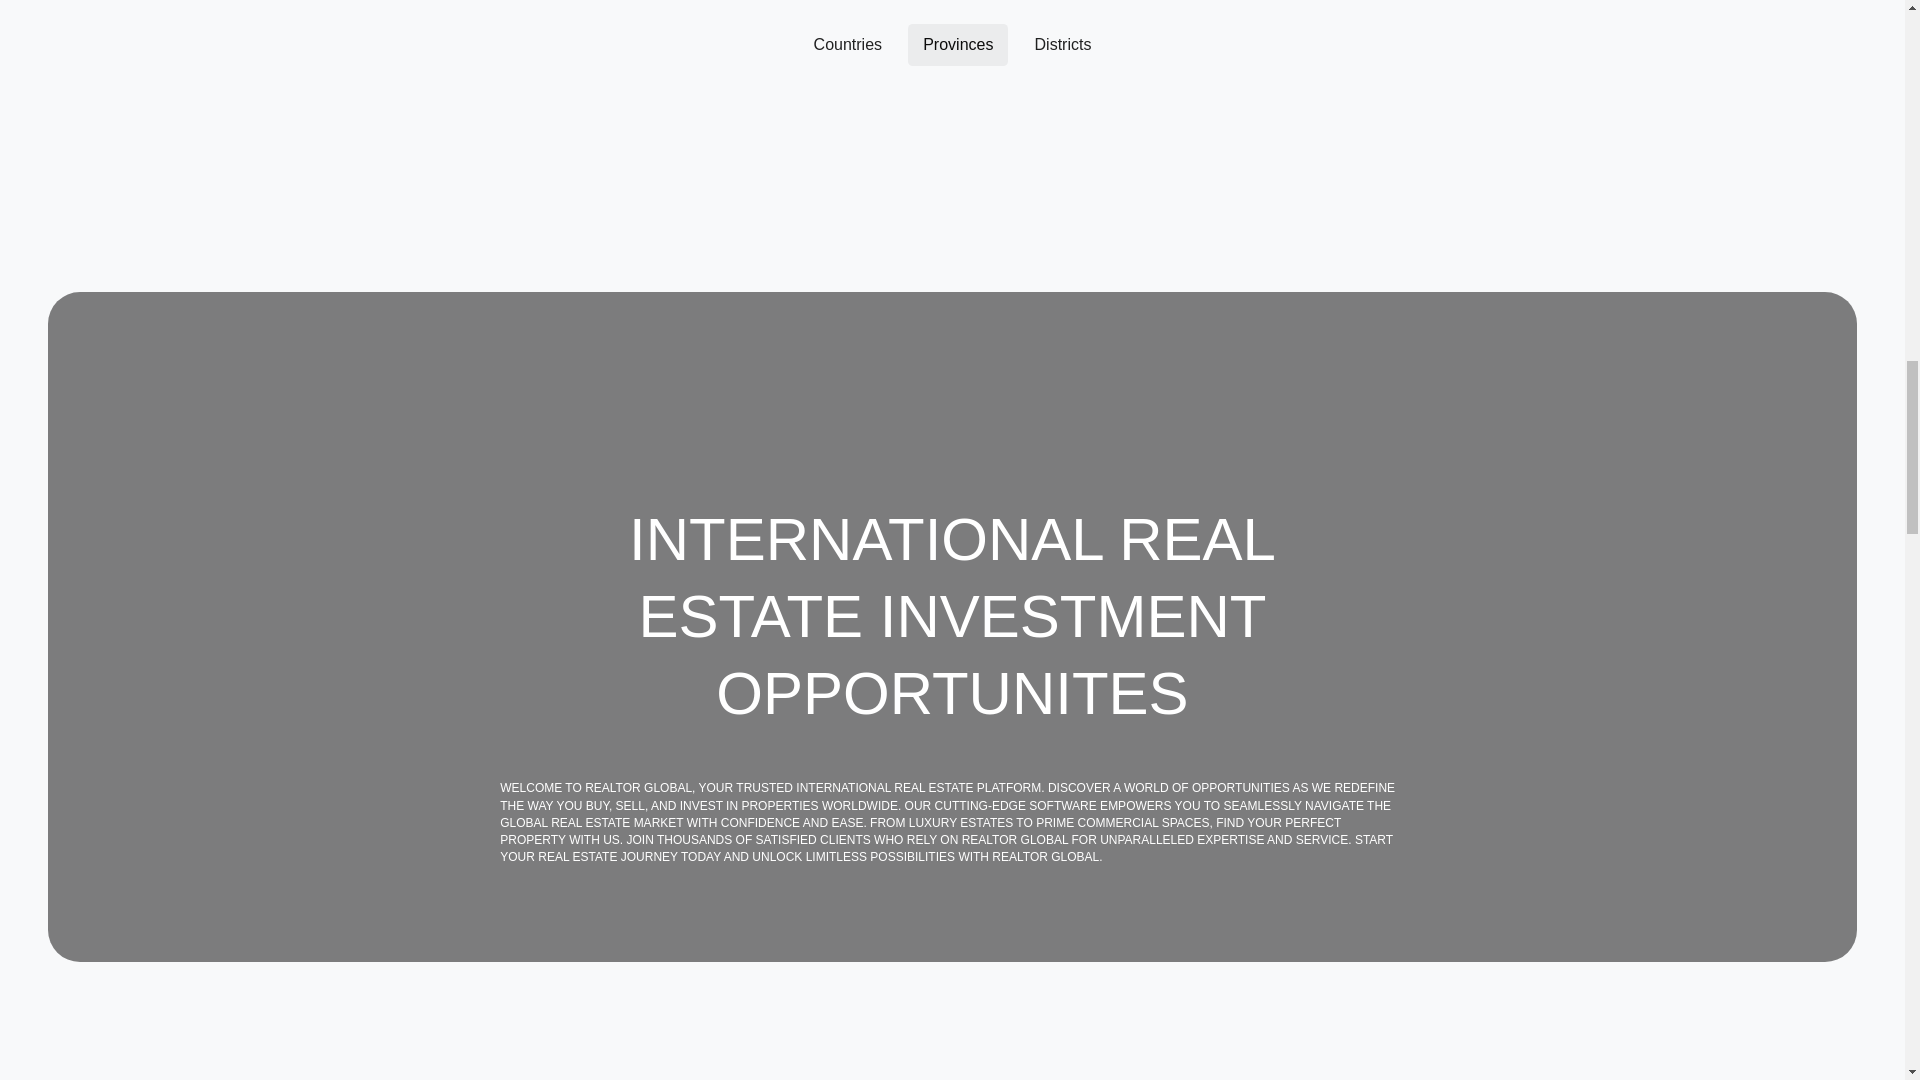 This screenshot has height=1080, width=1920. I want to click on Districts, so click(1063, 44).